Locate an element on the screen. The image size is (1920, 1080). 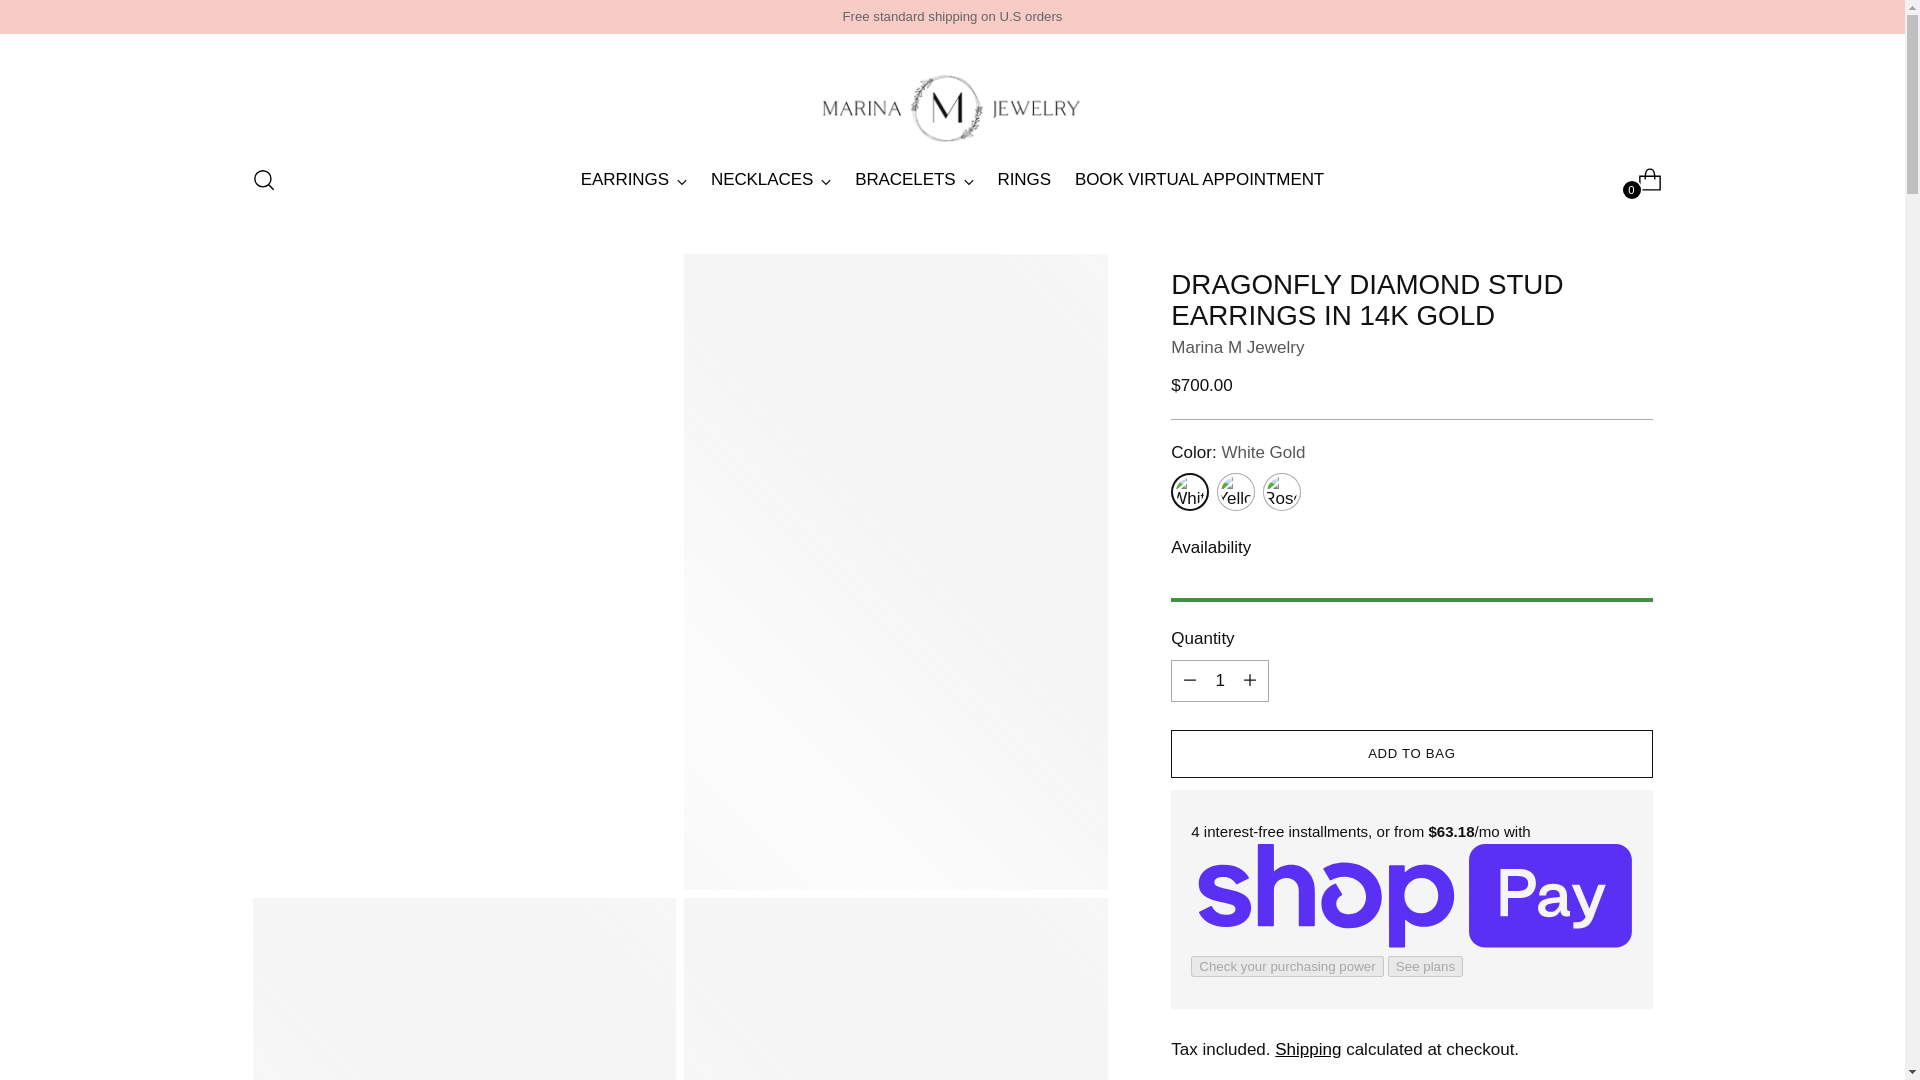
BOOK VIRTUAL APPOINTMENT is located at coordinates (1220, 680).